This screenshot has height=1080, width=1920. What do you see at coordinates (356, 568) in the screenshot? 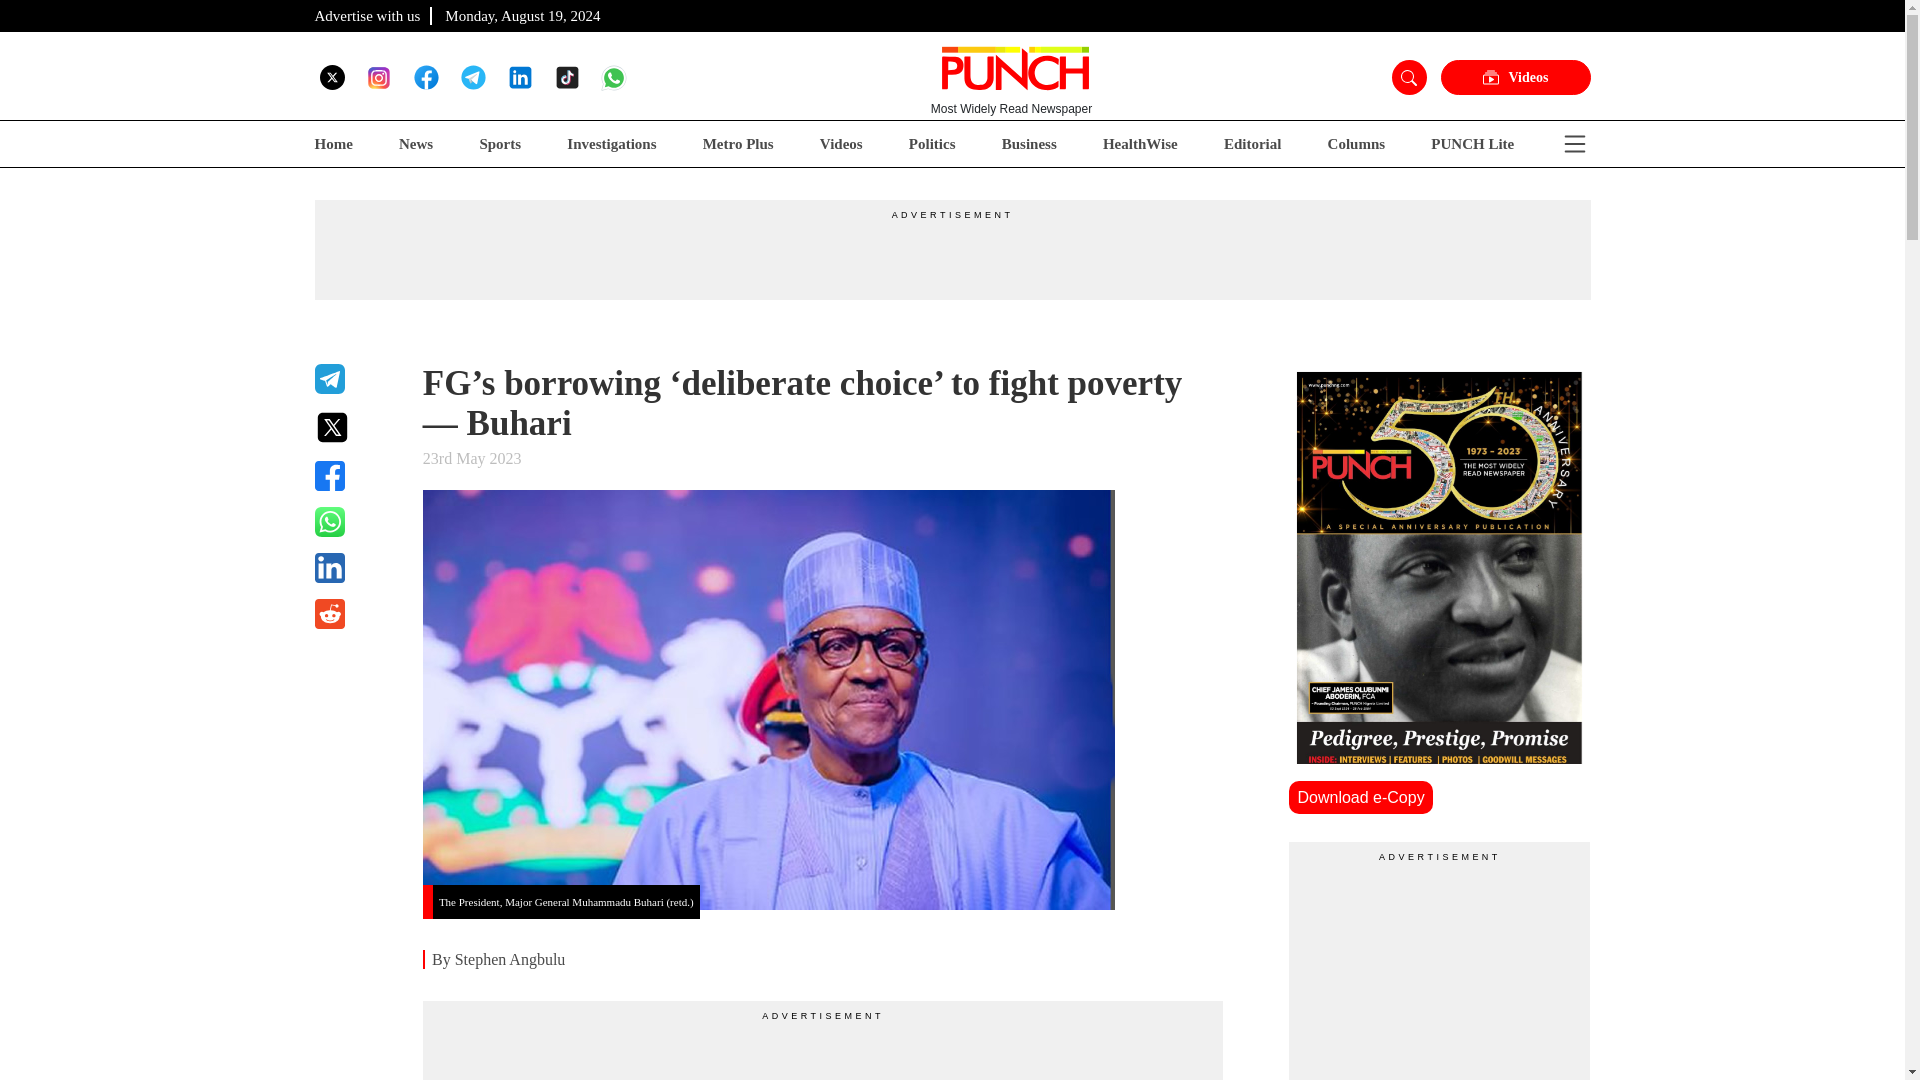
I see `Share on Linkedin` at bounding box center [356, 568].